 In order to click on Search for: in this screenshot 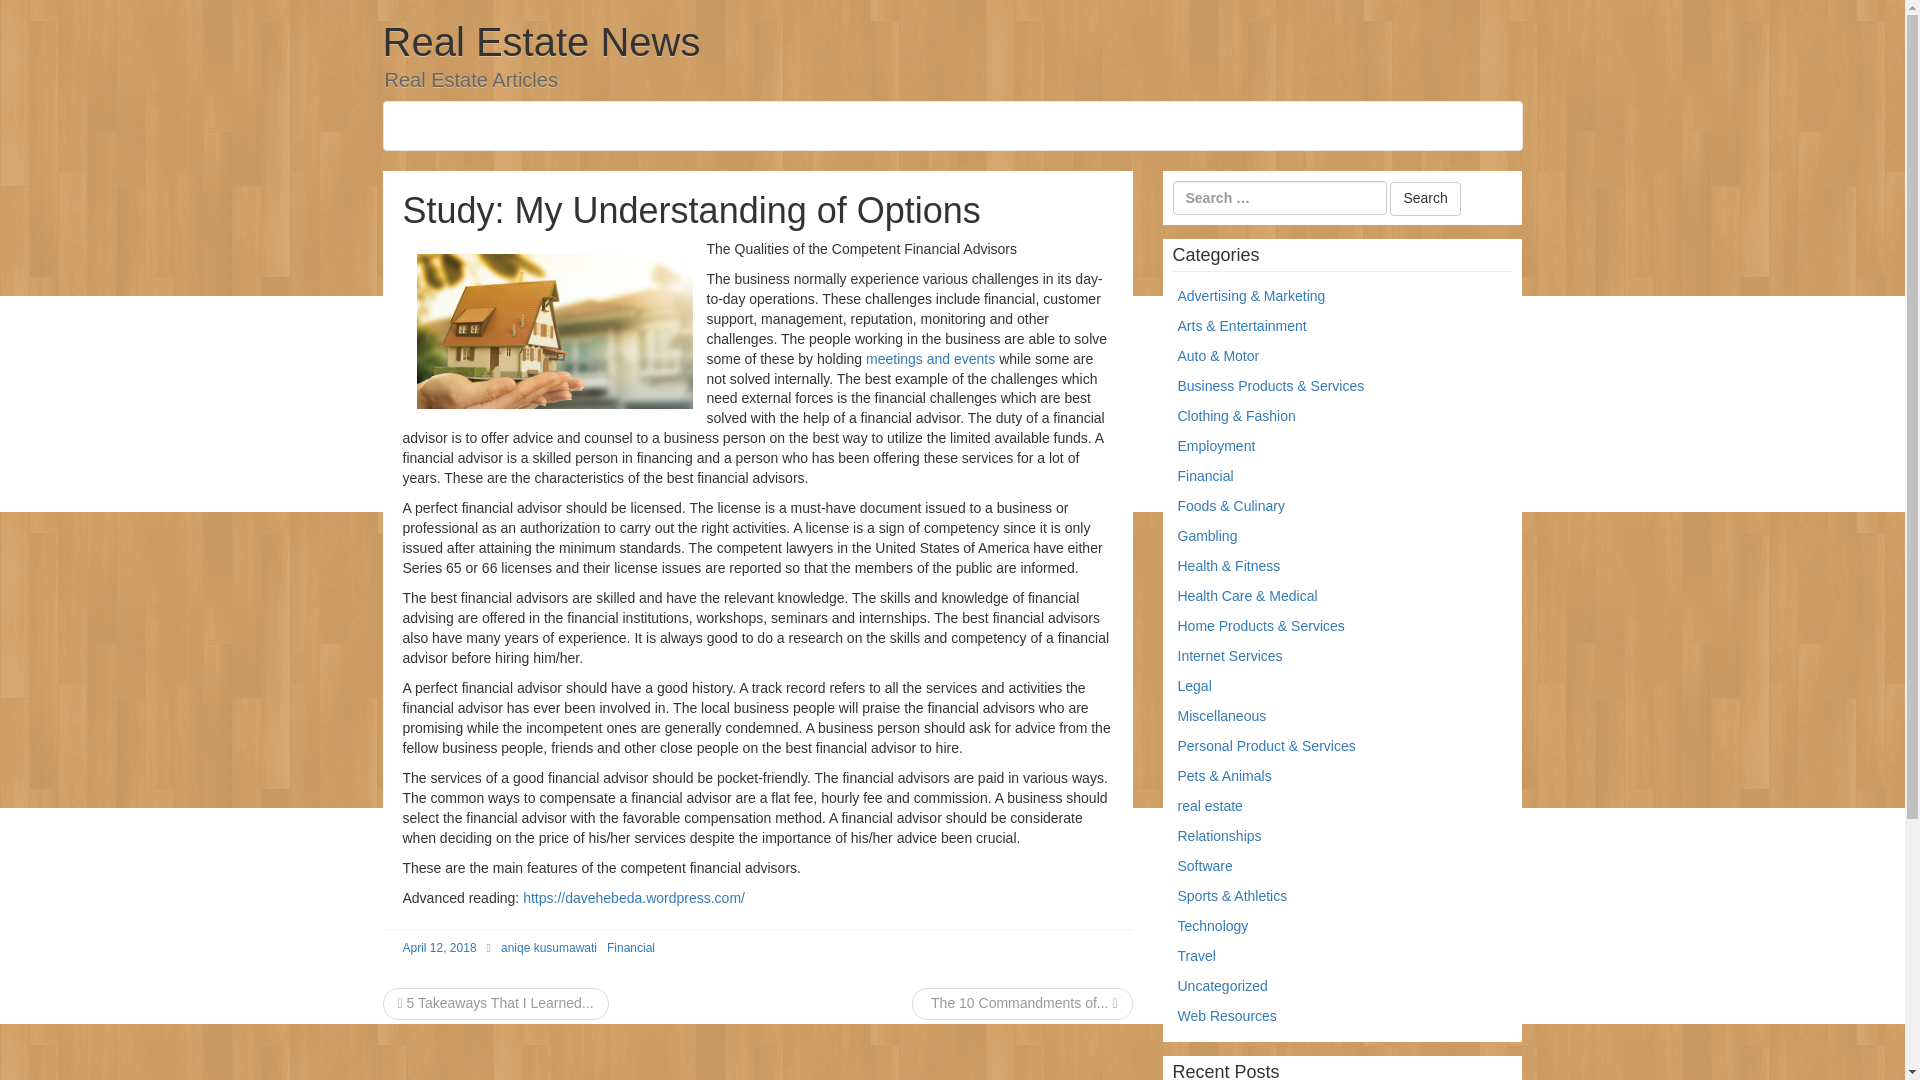, I will do `click(1278, 198)`.